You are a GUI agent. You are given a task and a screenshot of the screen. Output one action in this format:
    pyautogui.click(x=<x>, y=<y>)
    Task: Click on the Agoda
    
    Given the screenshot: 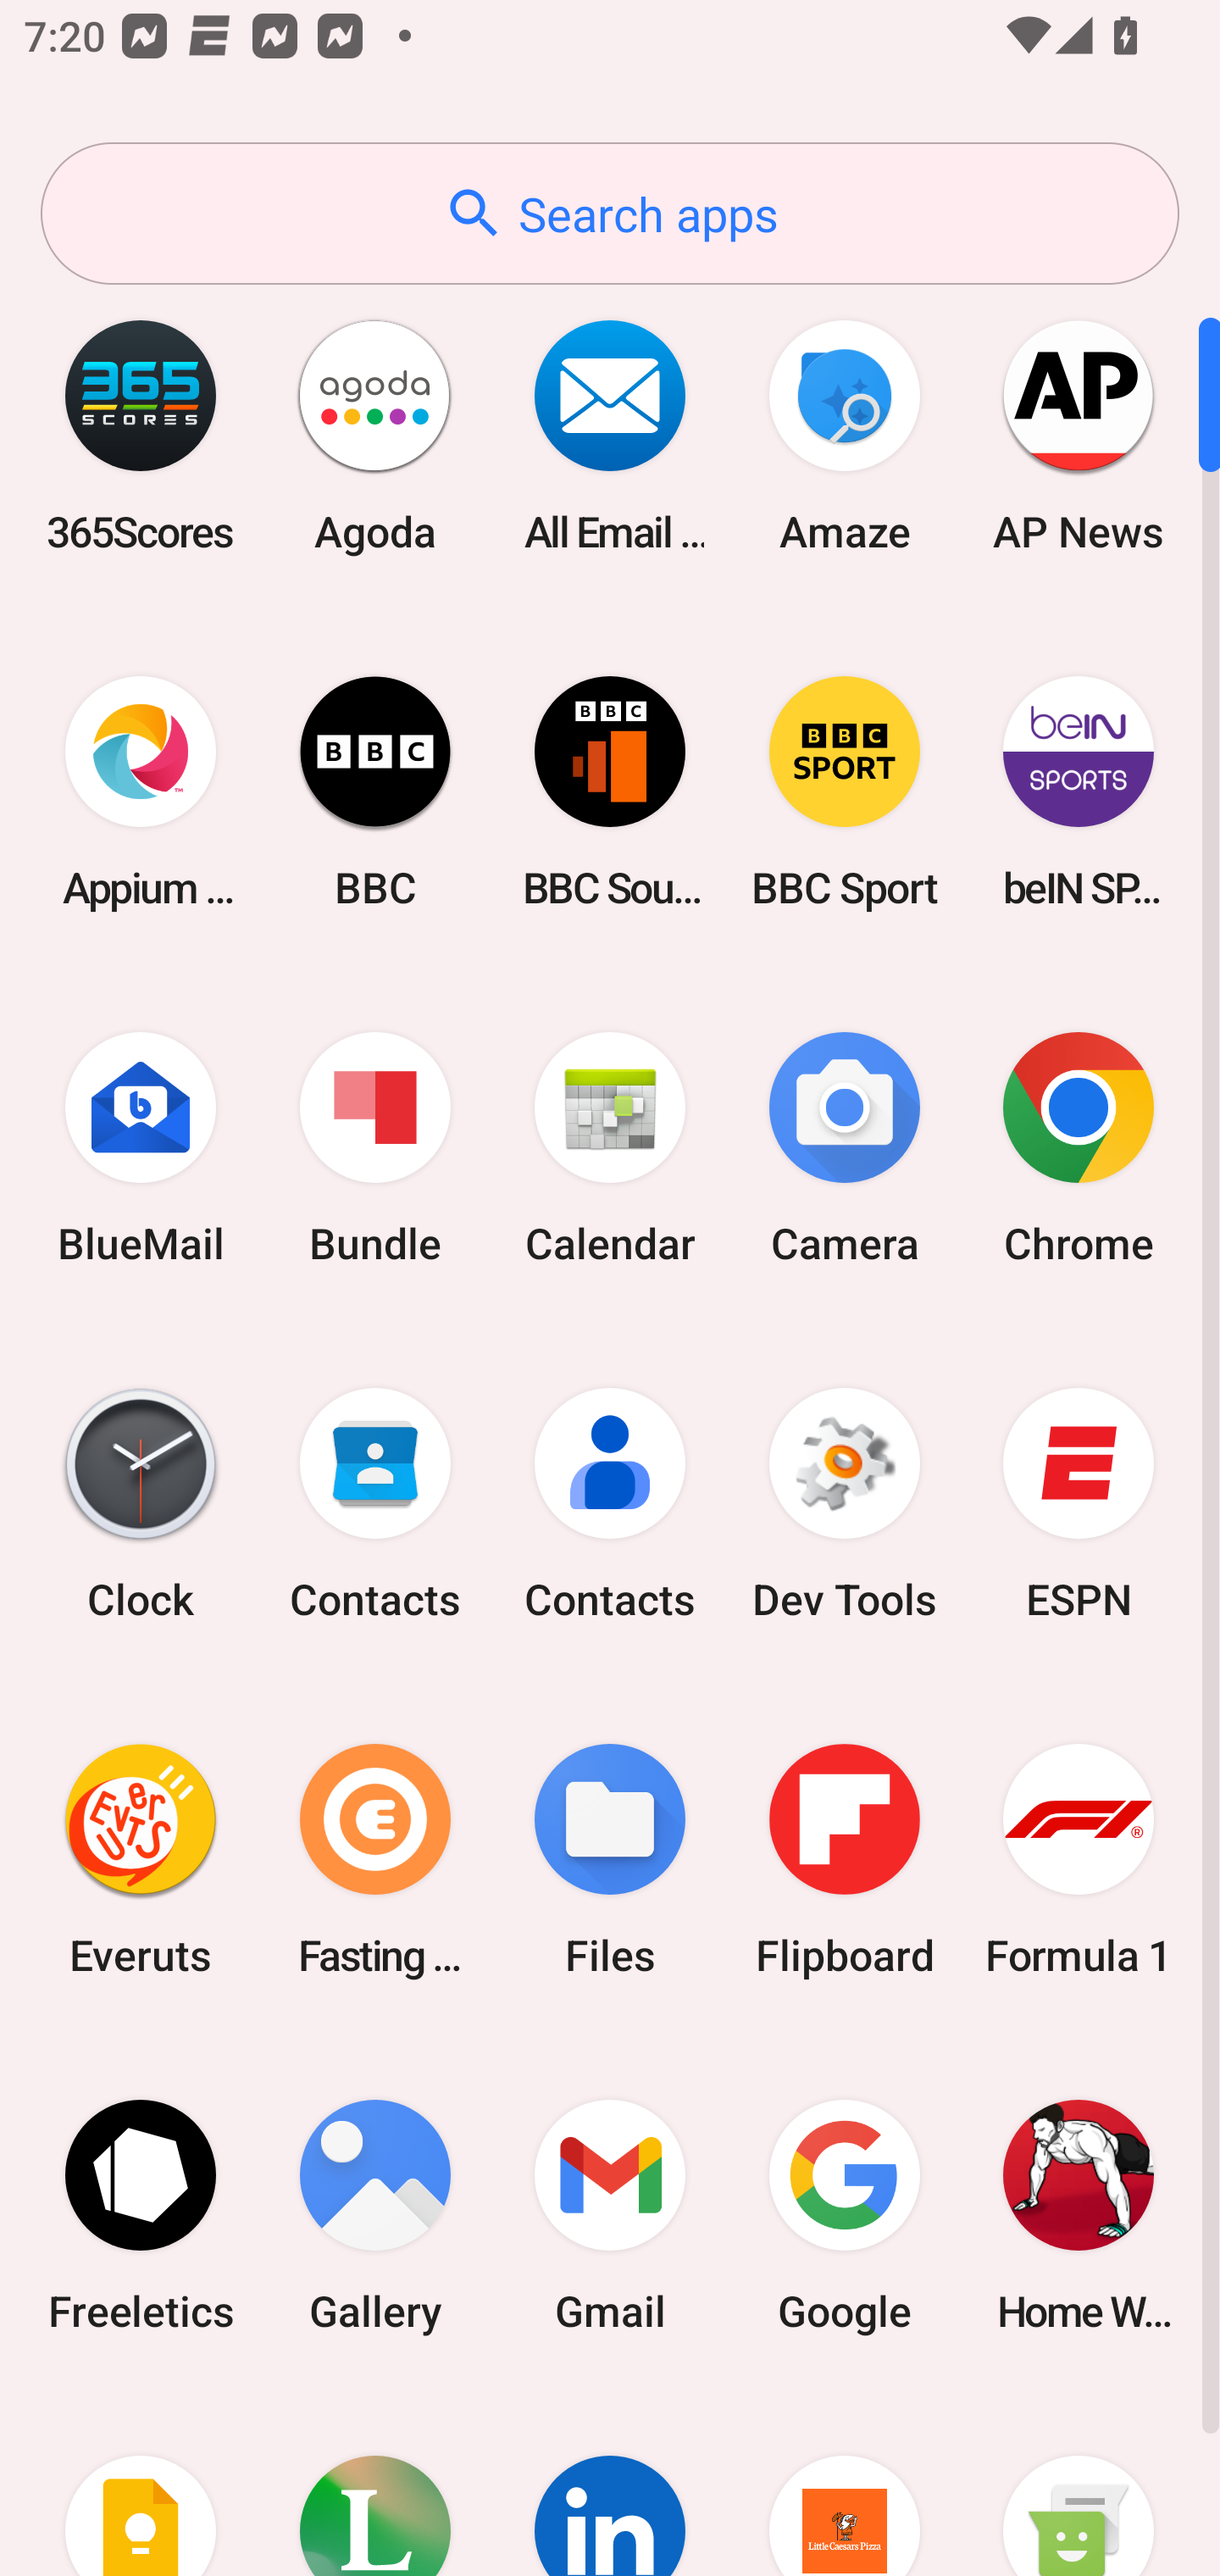 What is the action you would take?
    pyautogui.click(x=375, y=436)
    